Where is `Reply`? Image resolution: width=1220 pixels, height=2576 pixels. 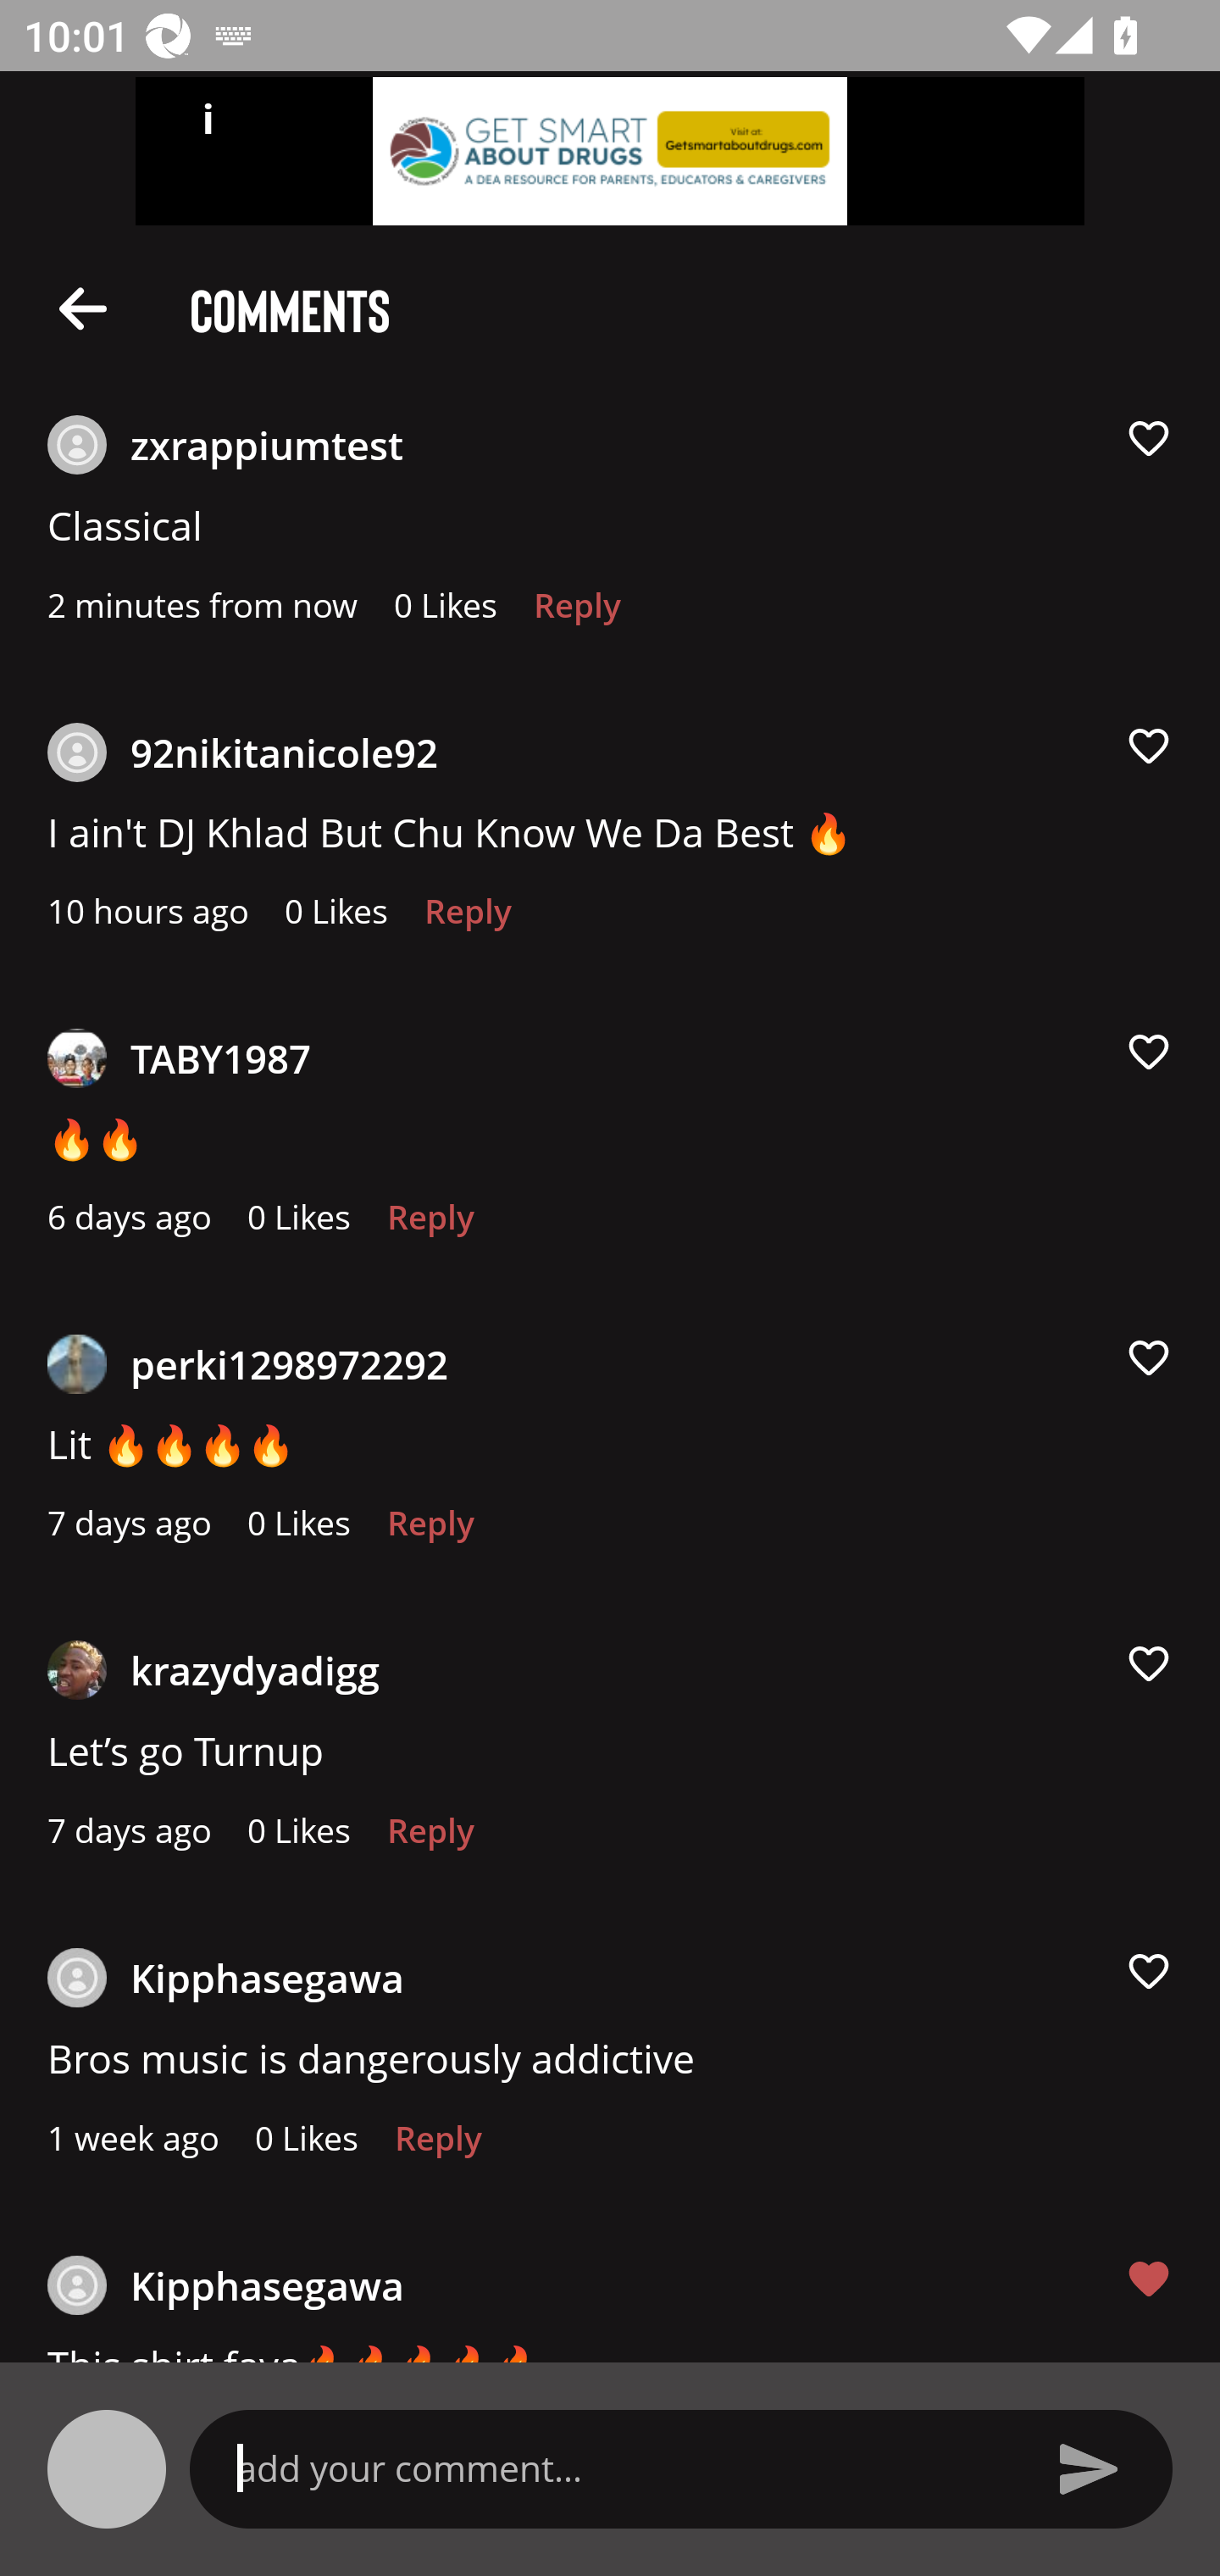
Reply is located at coordinates (437, 2147).